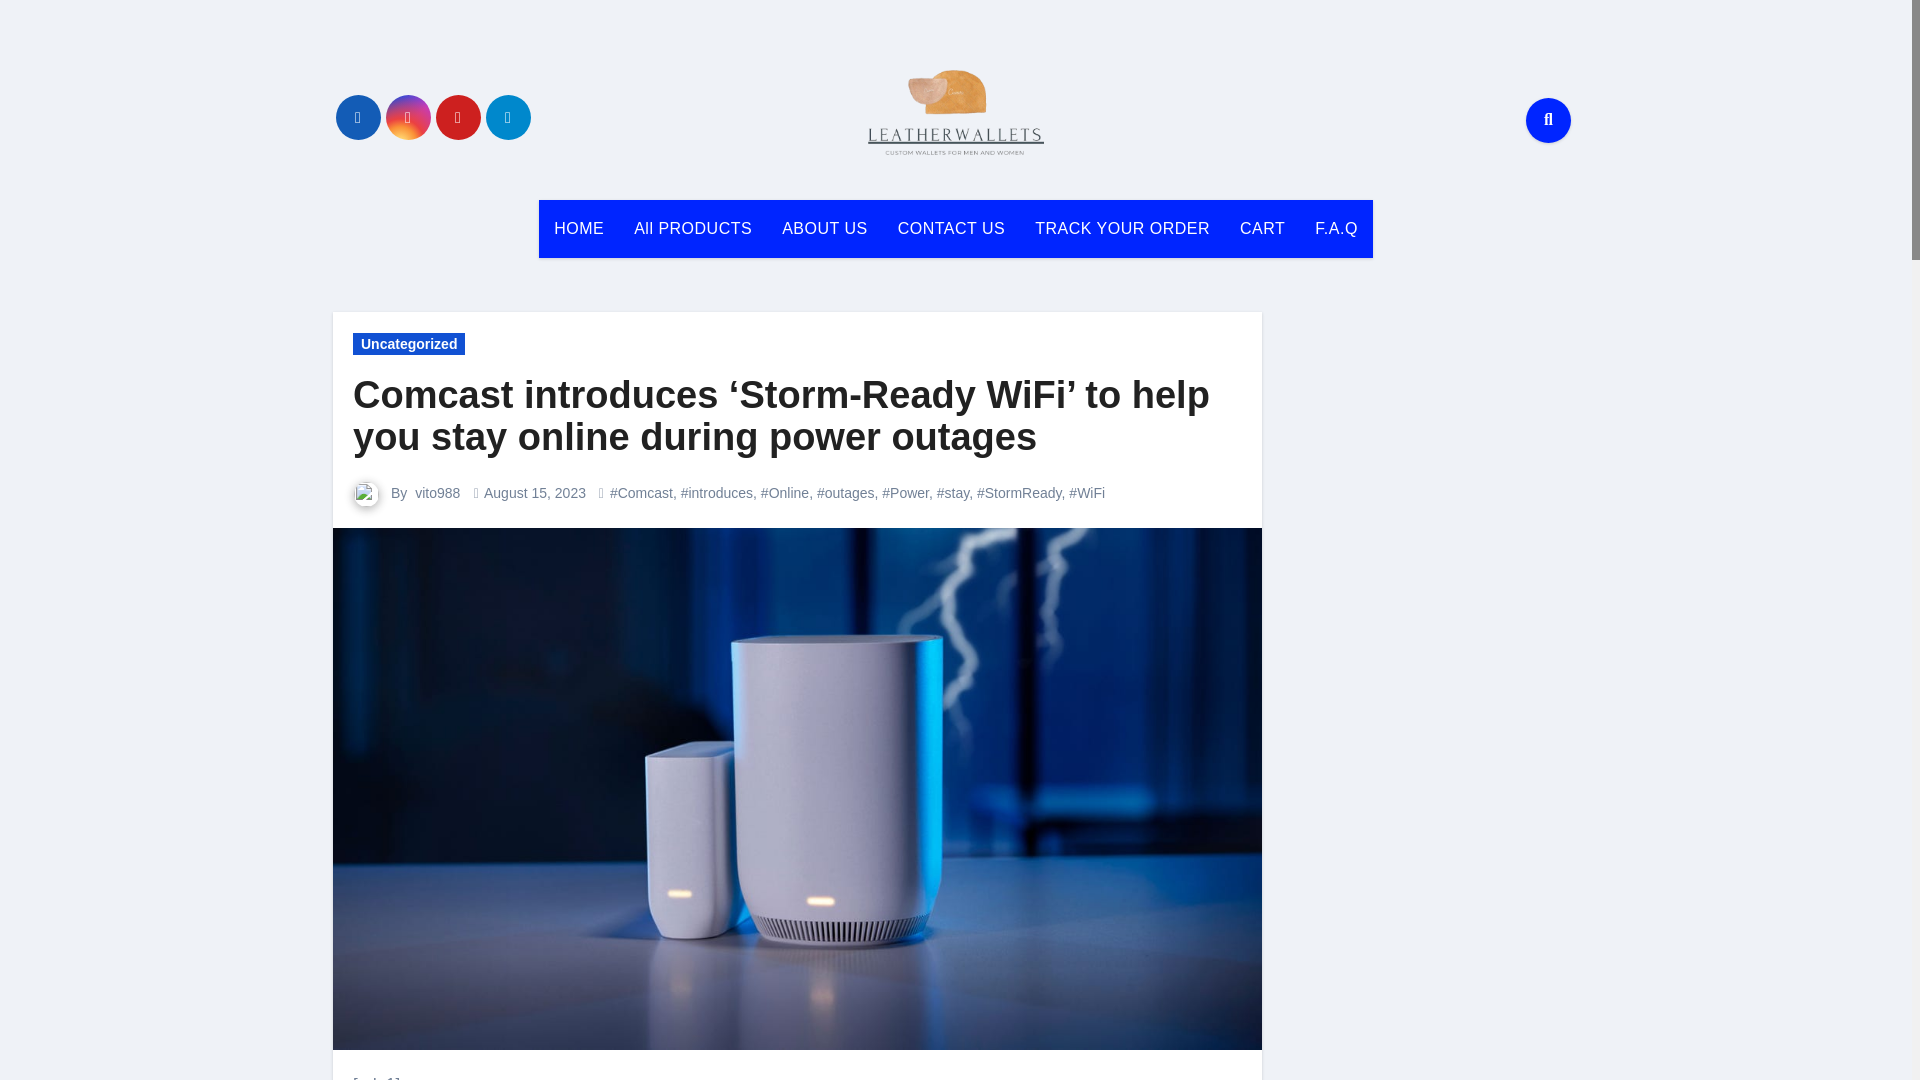 The image size is (1920, 1080). I want to click on HOME, so click(578, 228).